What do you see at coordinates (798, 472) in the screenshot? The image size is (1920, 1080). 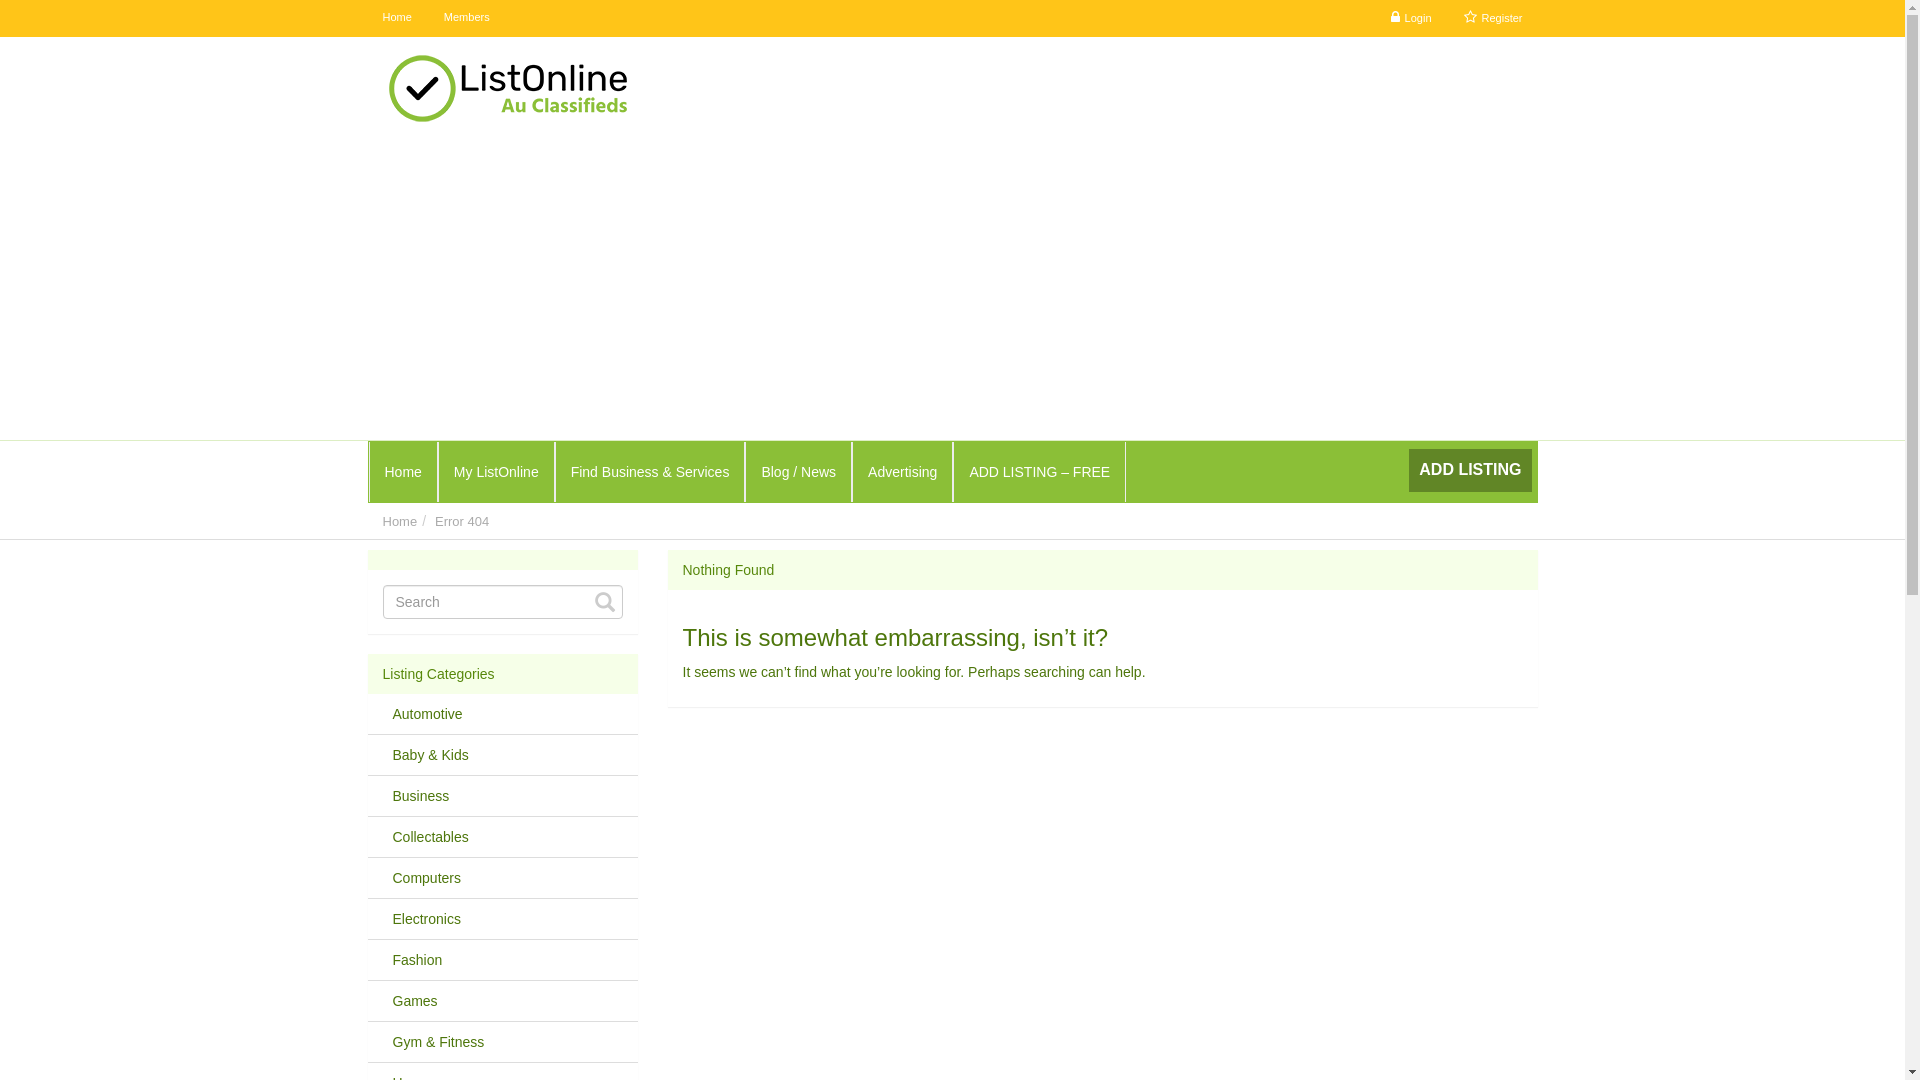 I see `Blog / News` at bounding box center [798, 472].